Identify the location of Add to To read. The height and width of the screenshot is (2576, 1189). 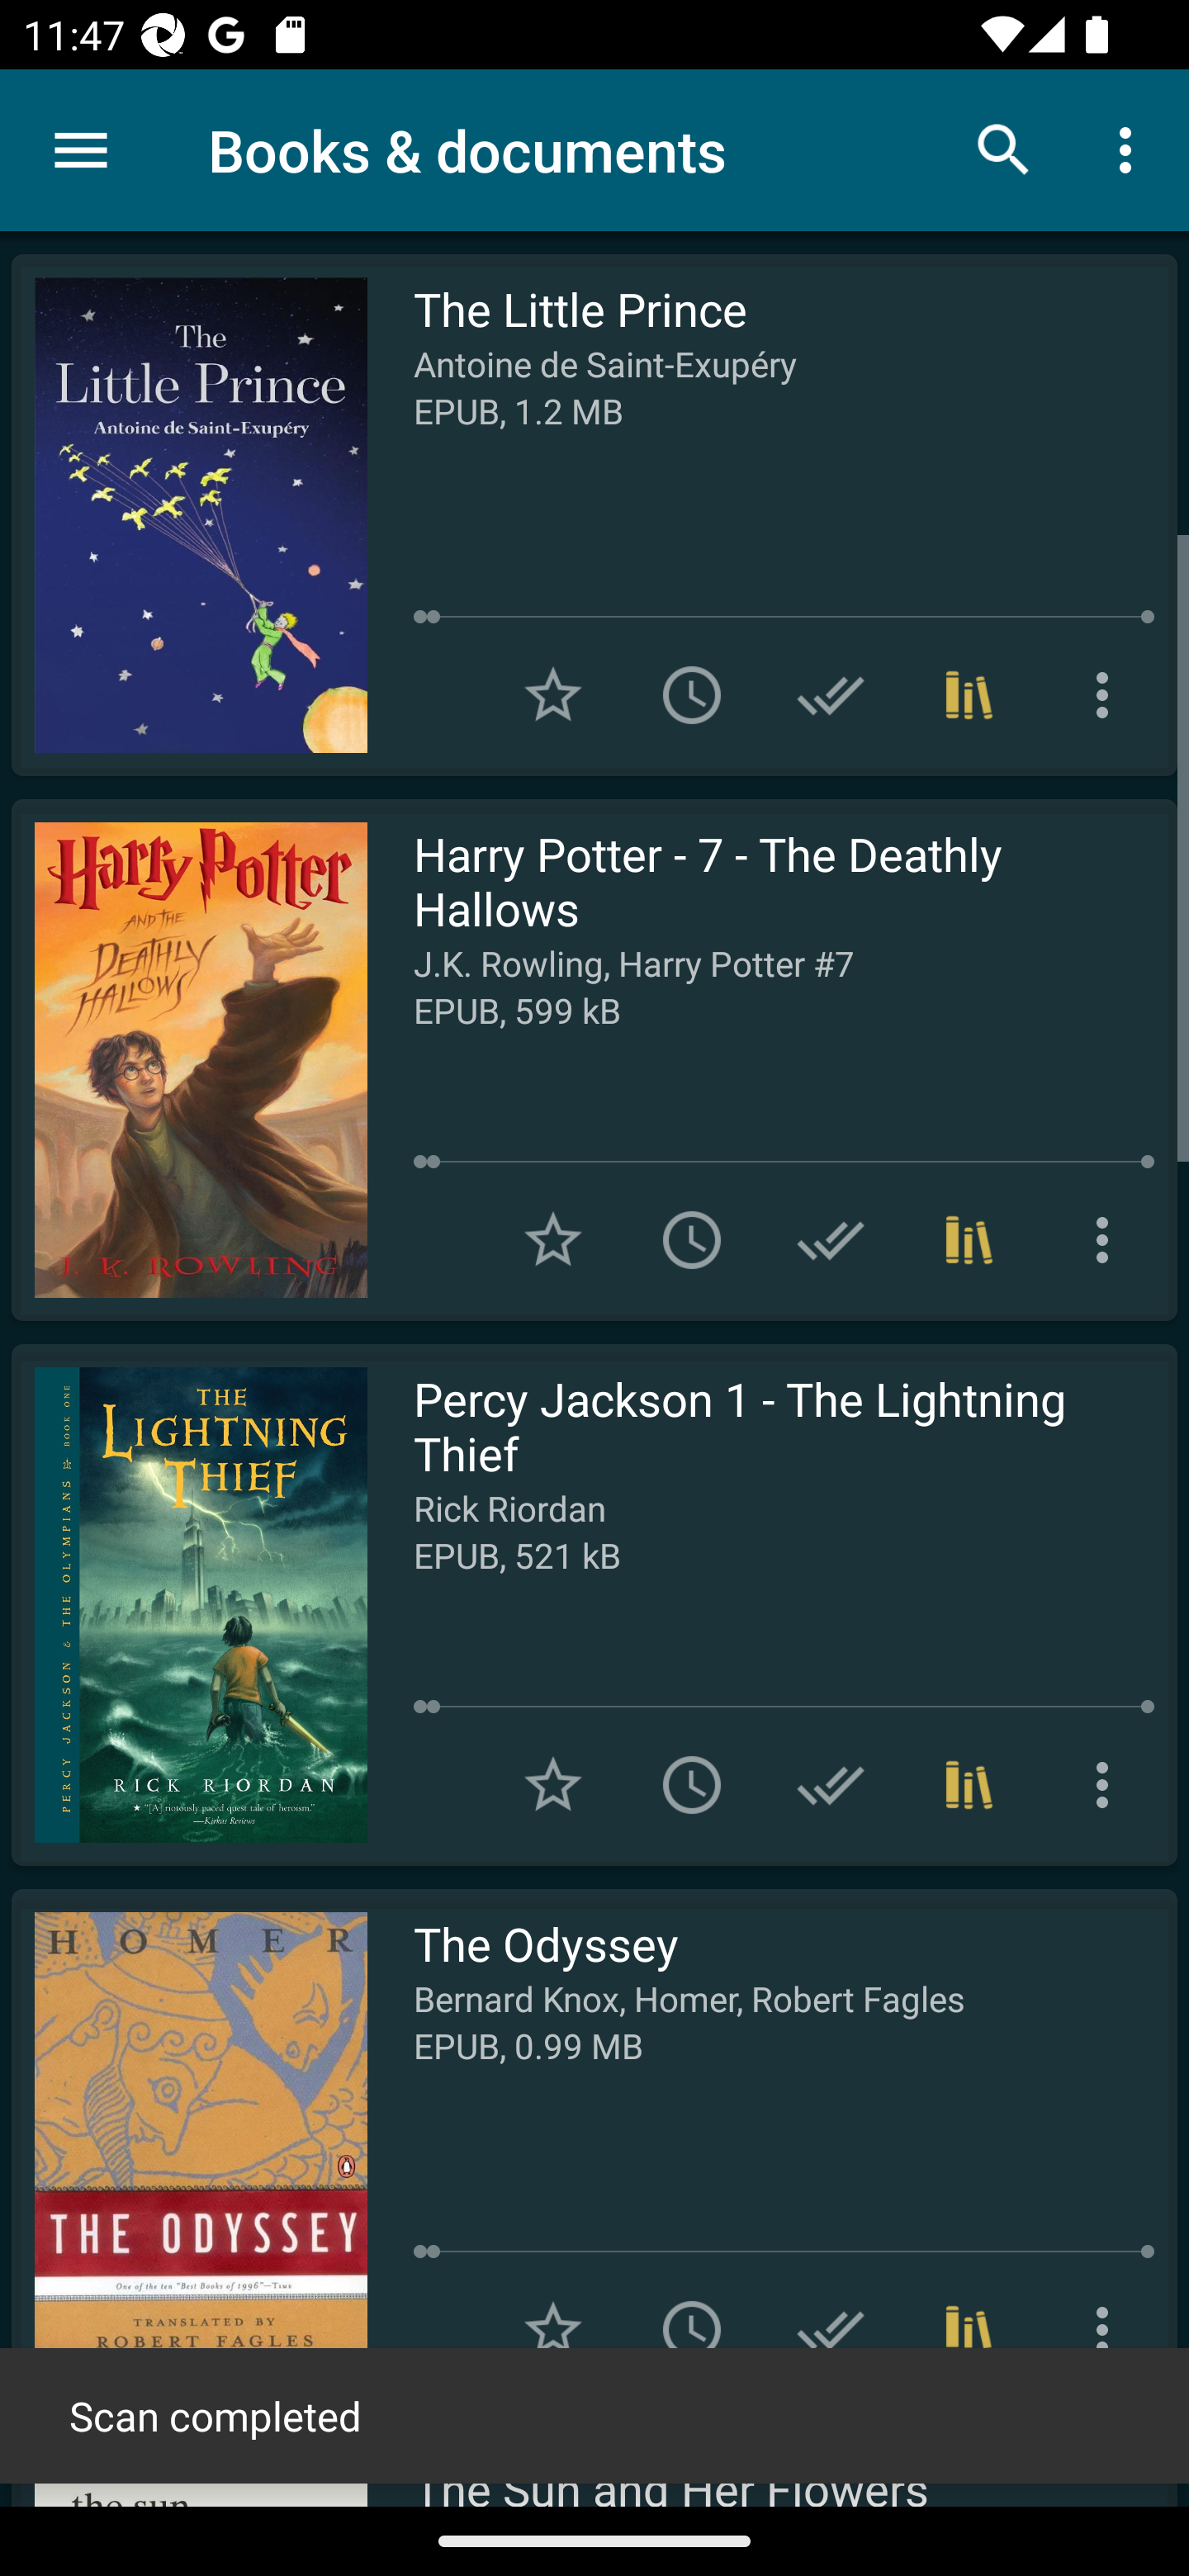
(692, 1238).